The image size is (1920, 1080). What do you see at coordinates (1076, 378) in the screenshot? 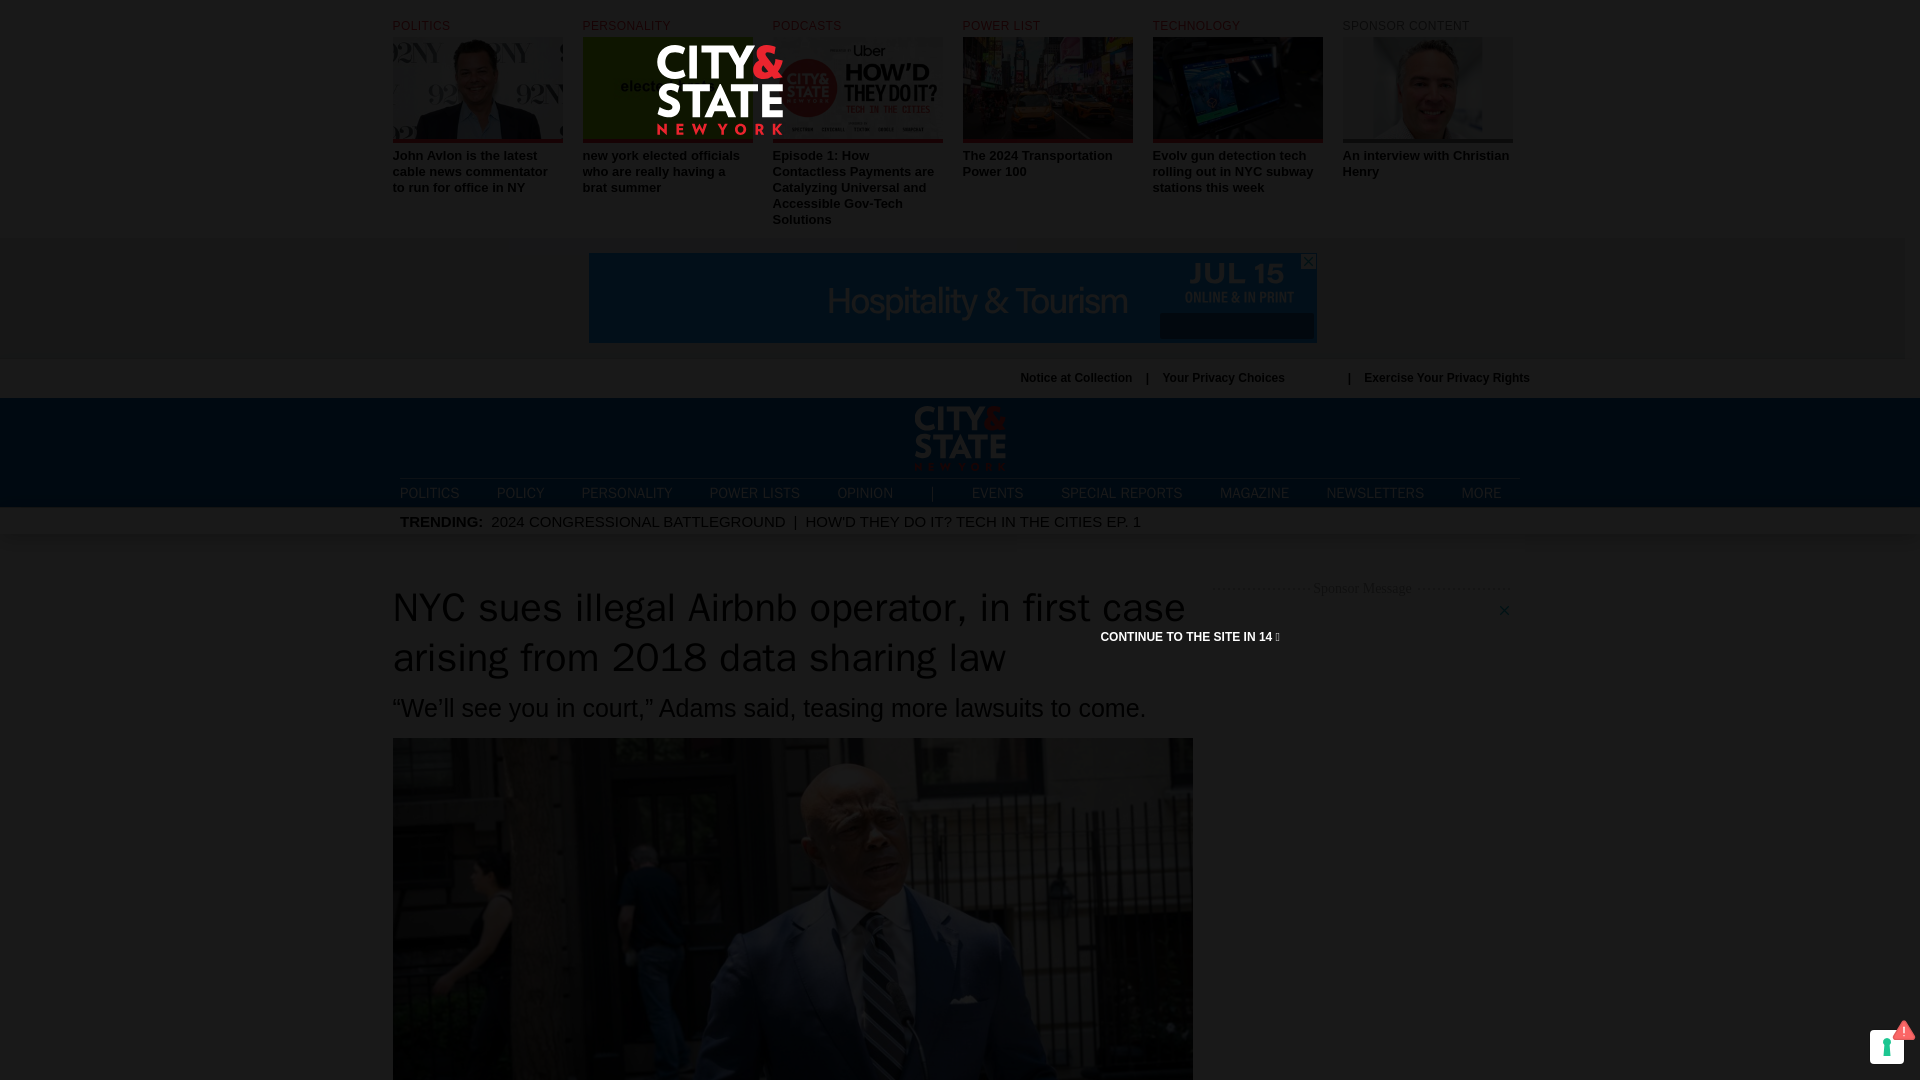
I see `Notice at Collection` at bounding box center [1076, 378].